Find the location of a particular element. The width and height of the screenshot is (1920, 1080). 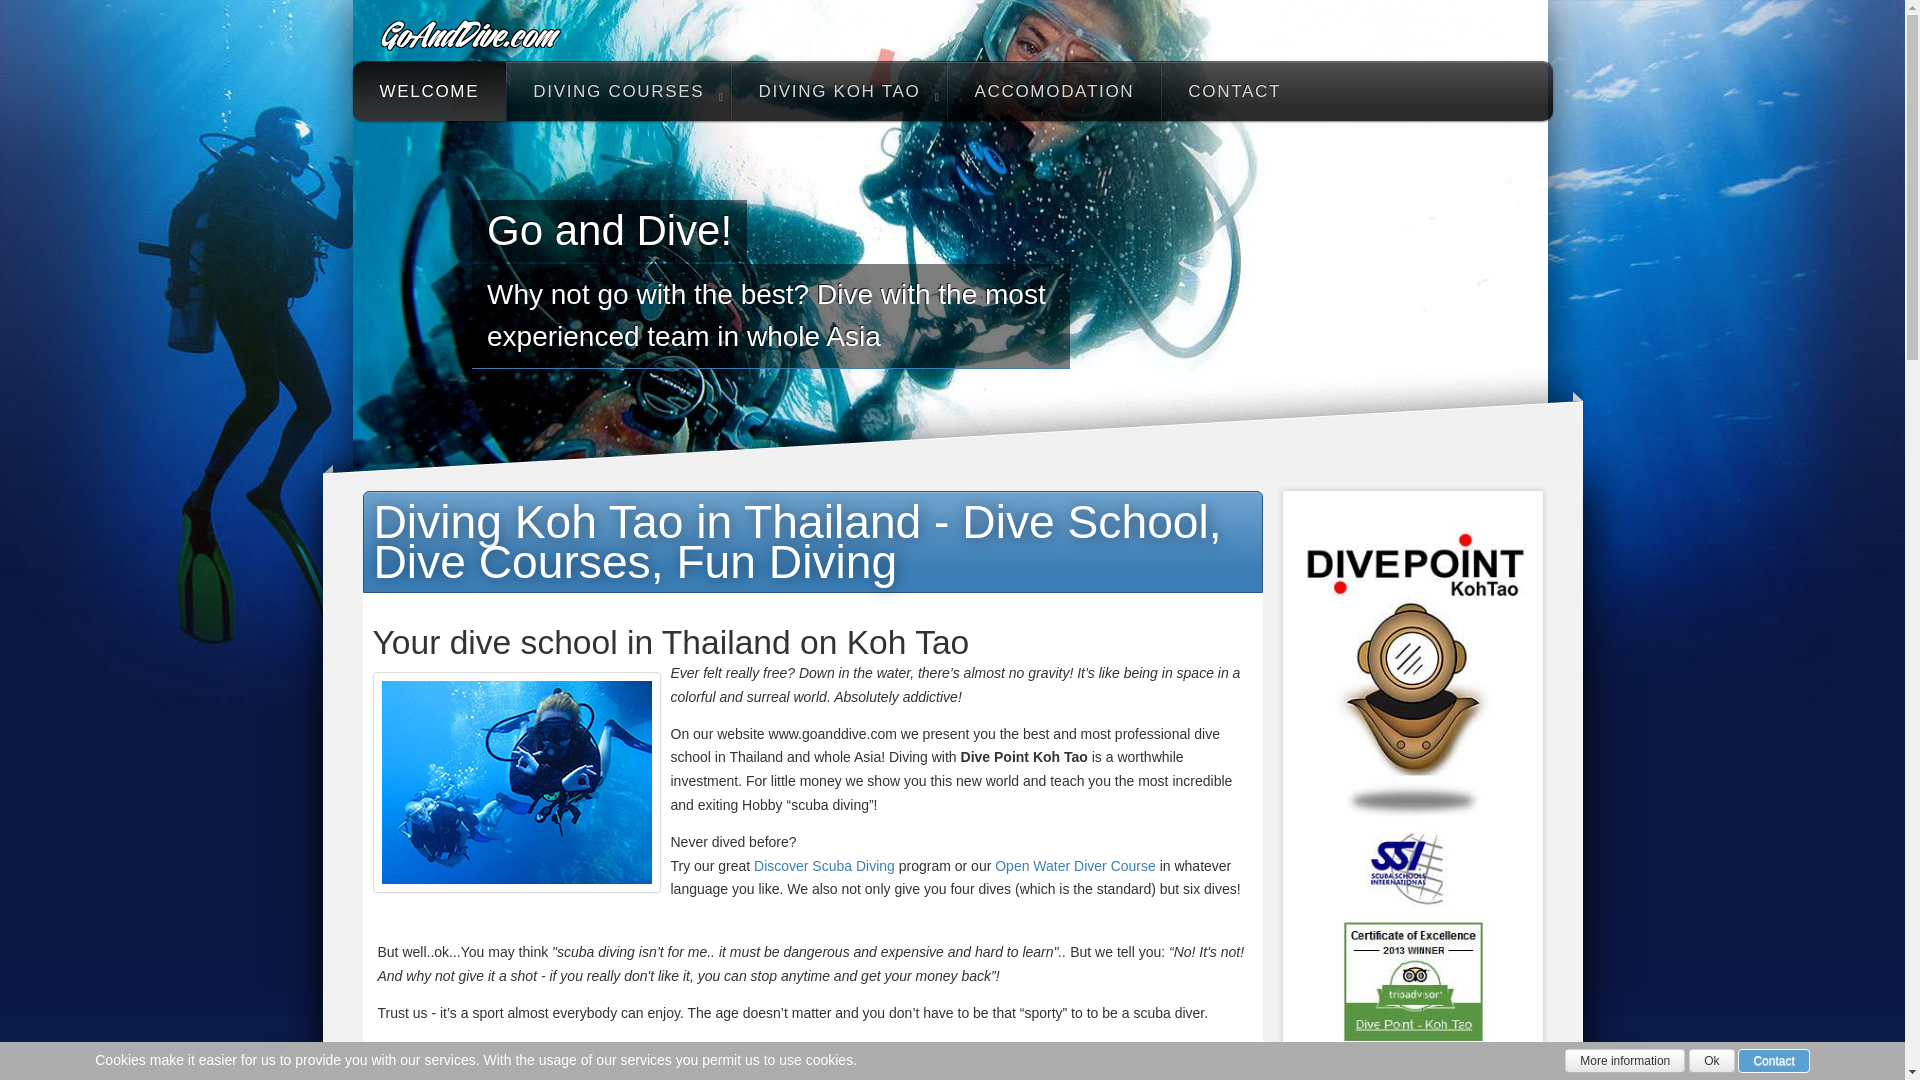

'Dive Point on Koh Tao in Thailand' - SSI courses is located at coordinates (1412, 788).